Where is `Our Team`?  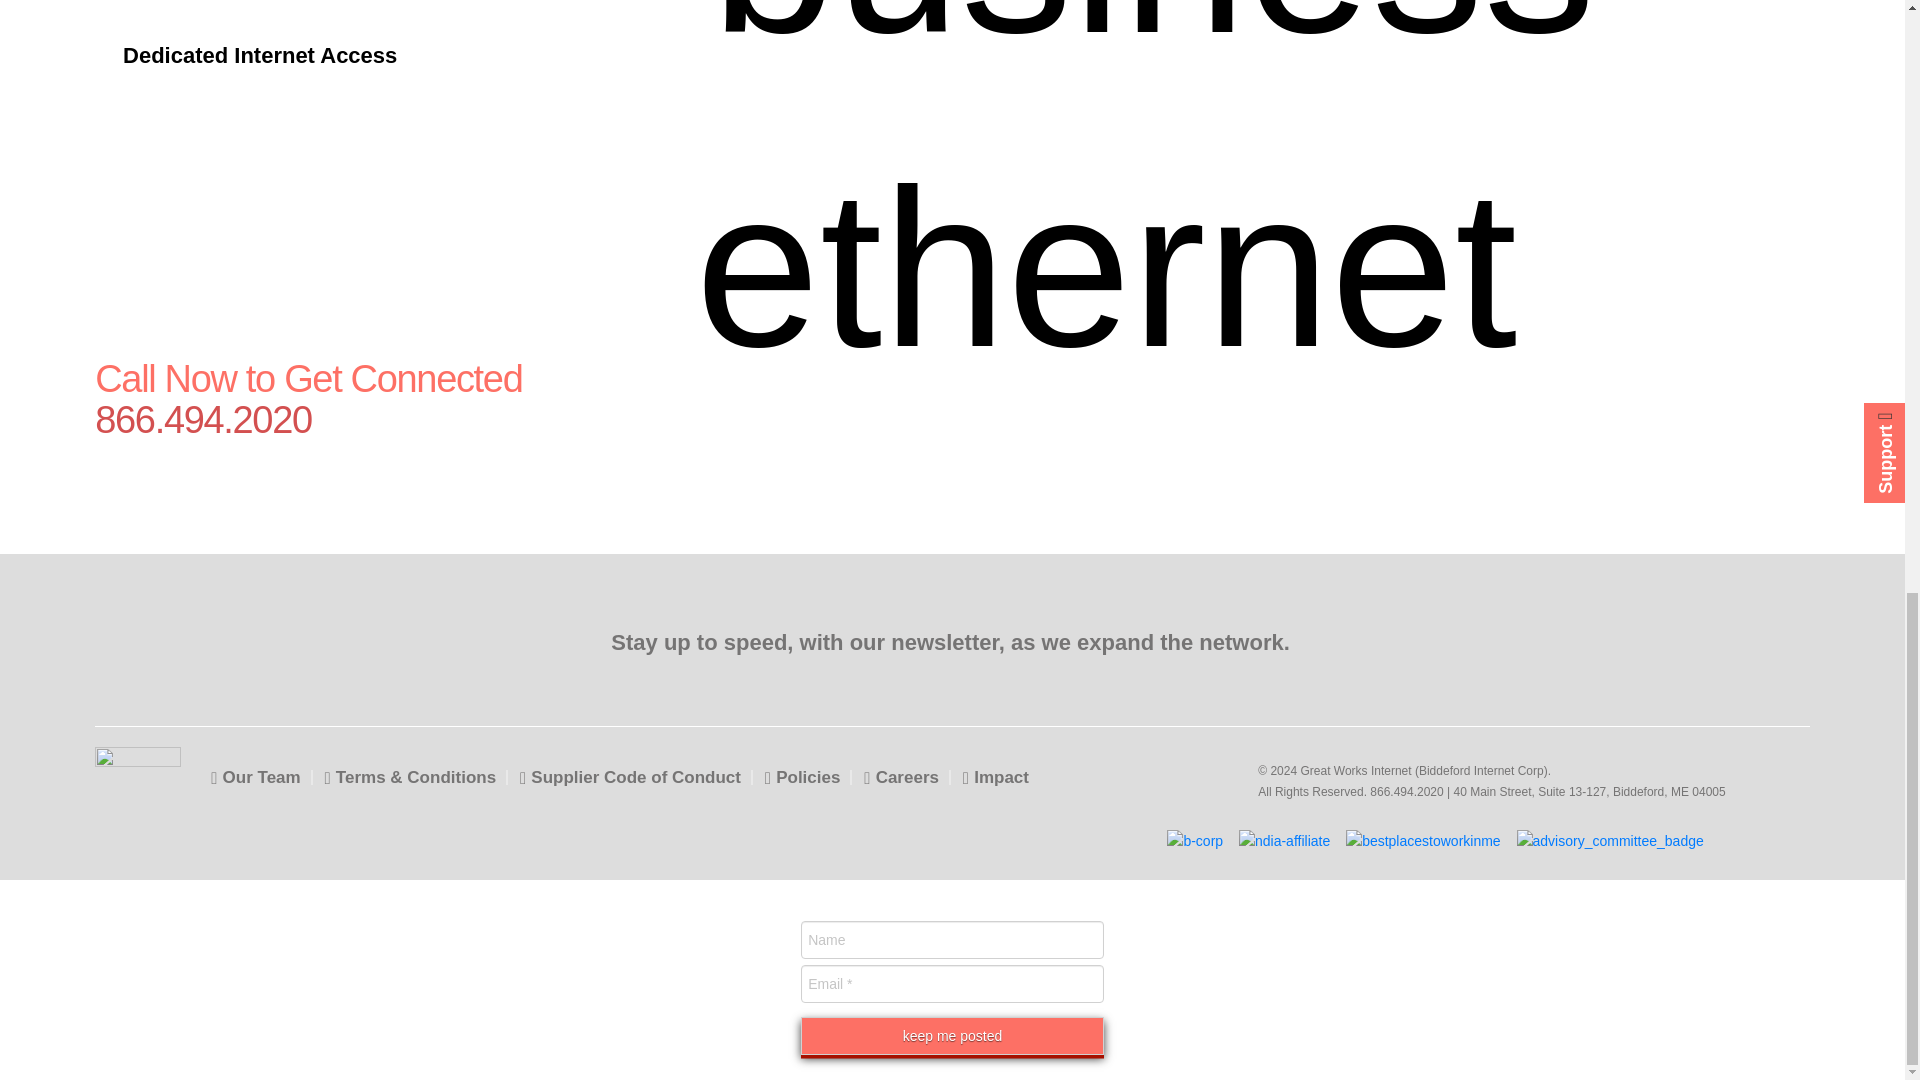 Our Team is located at coordinates (255, 777).